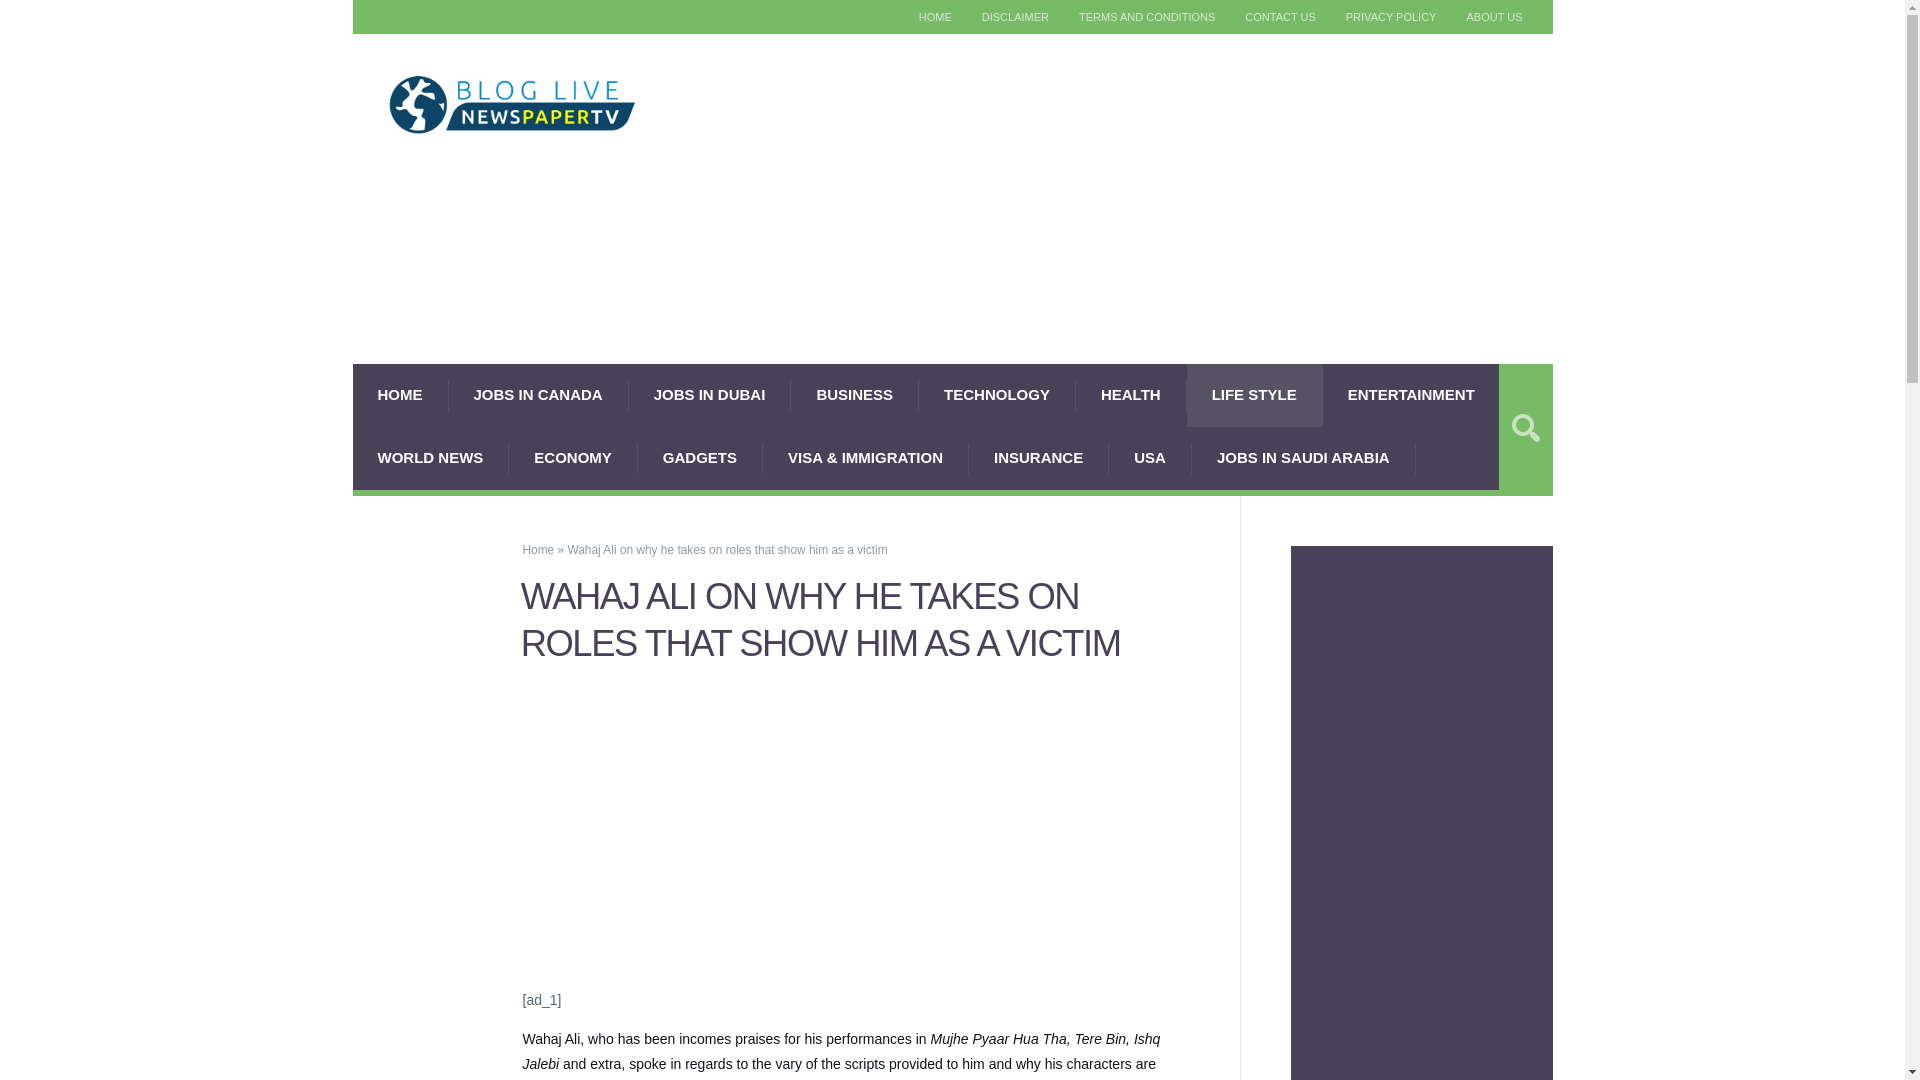  I want to click on HOME, so click(936, 17).